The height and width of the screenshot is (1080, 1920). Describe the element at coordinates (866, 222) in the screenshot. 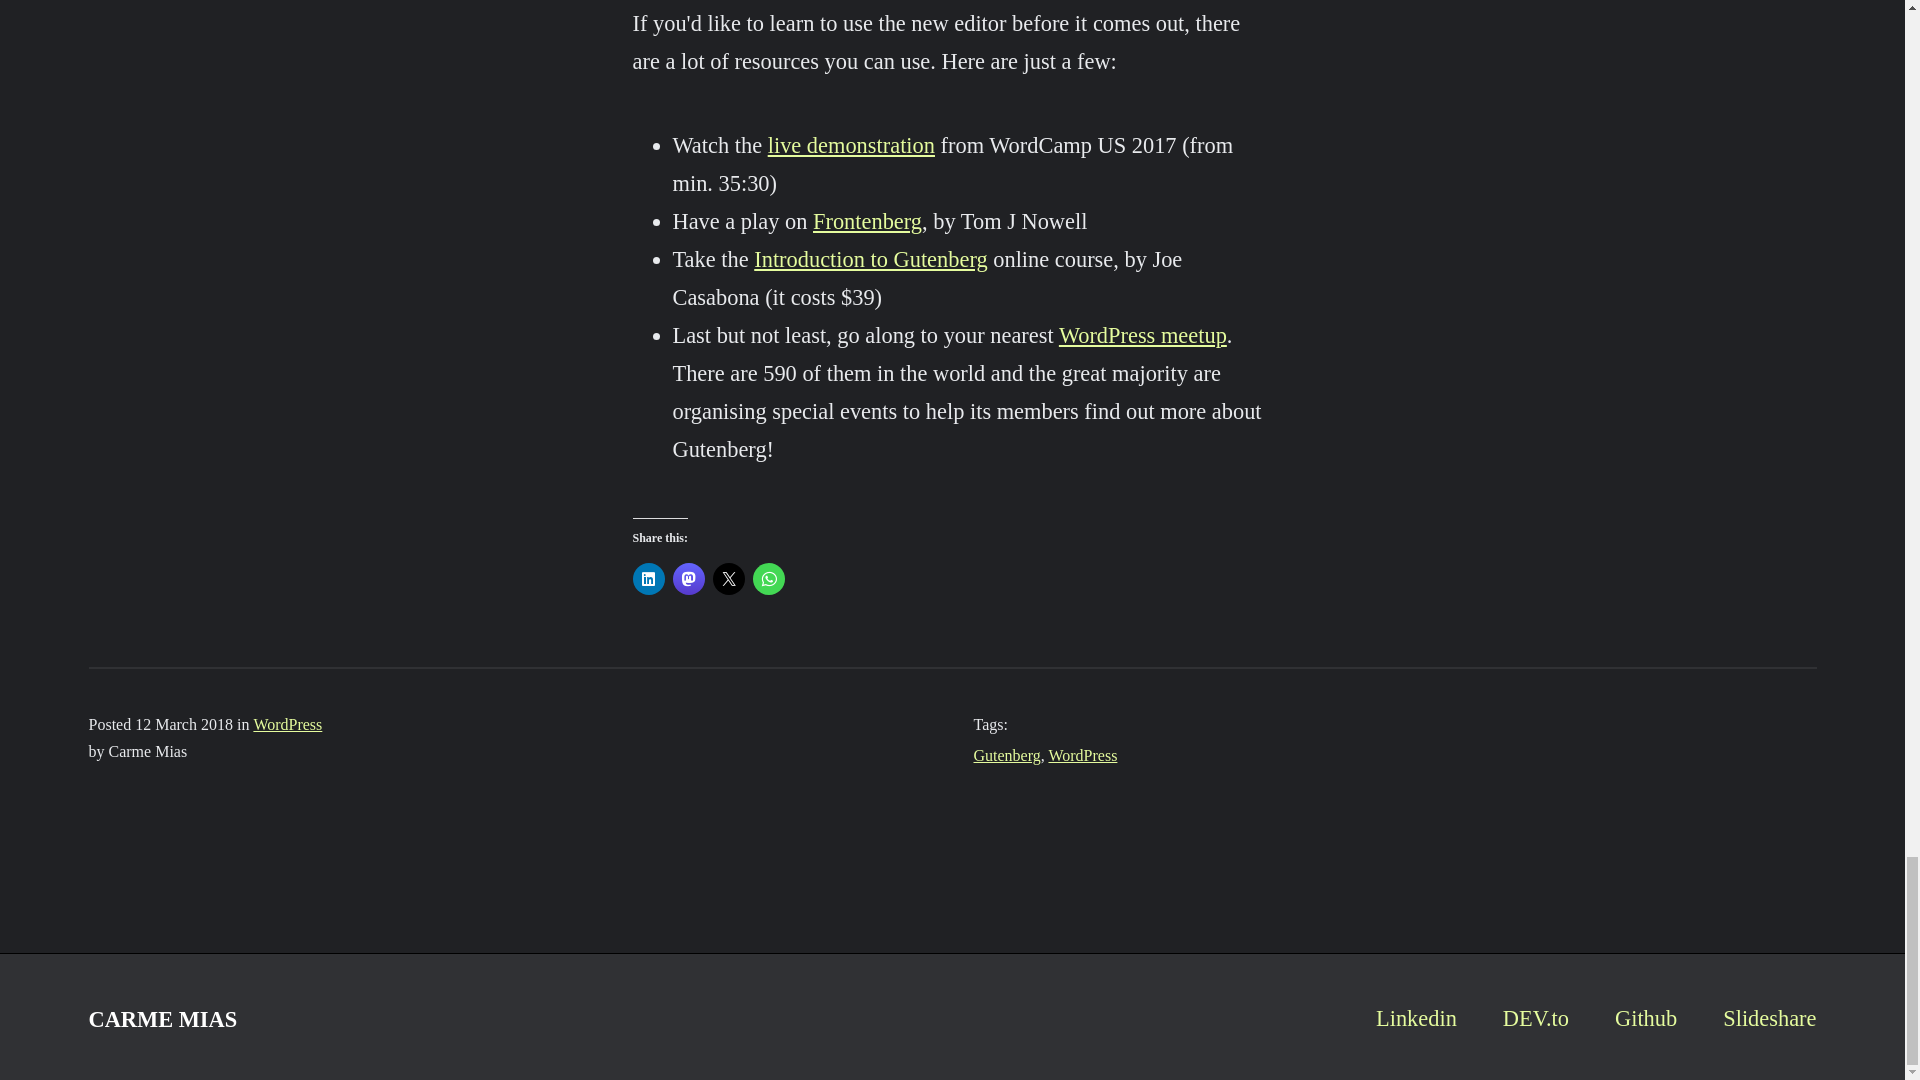

I see `Frontenberg` at that location.